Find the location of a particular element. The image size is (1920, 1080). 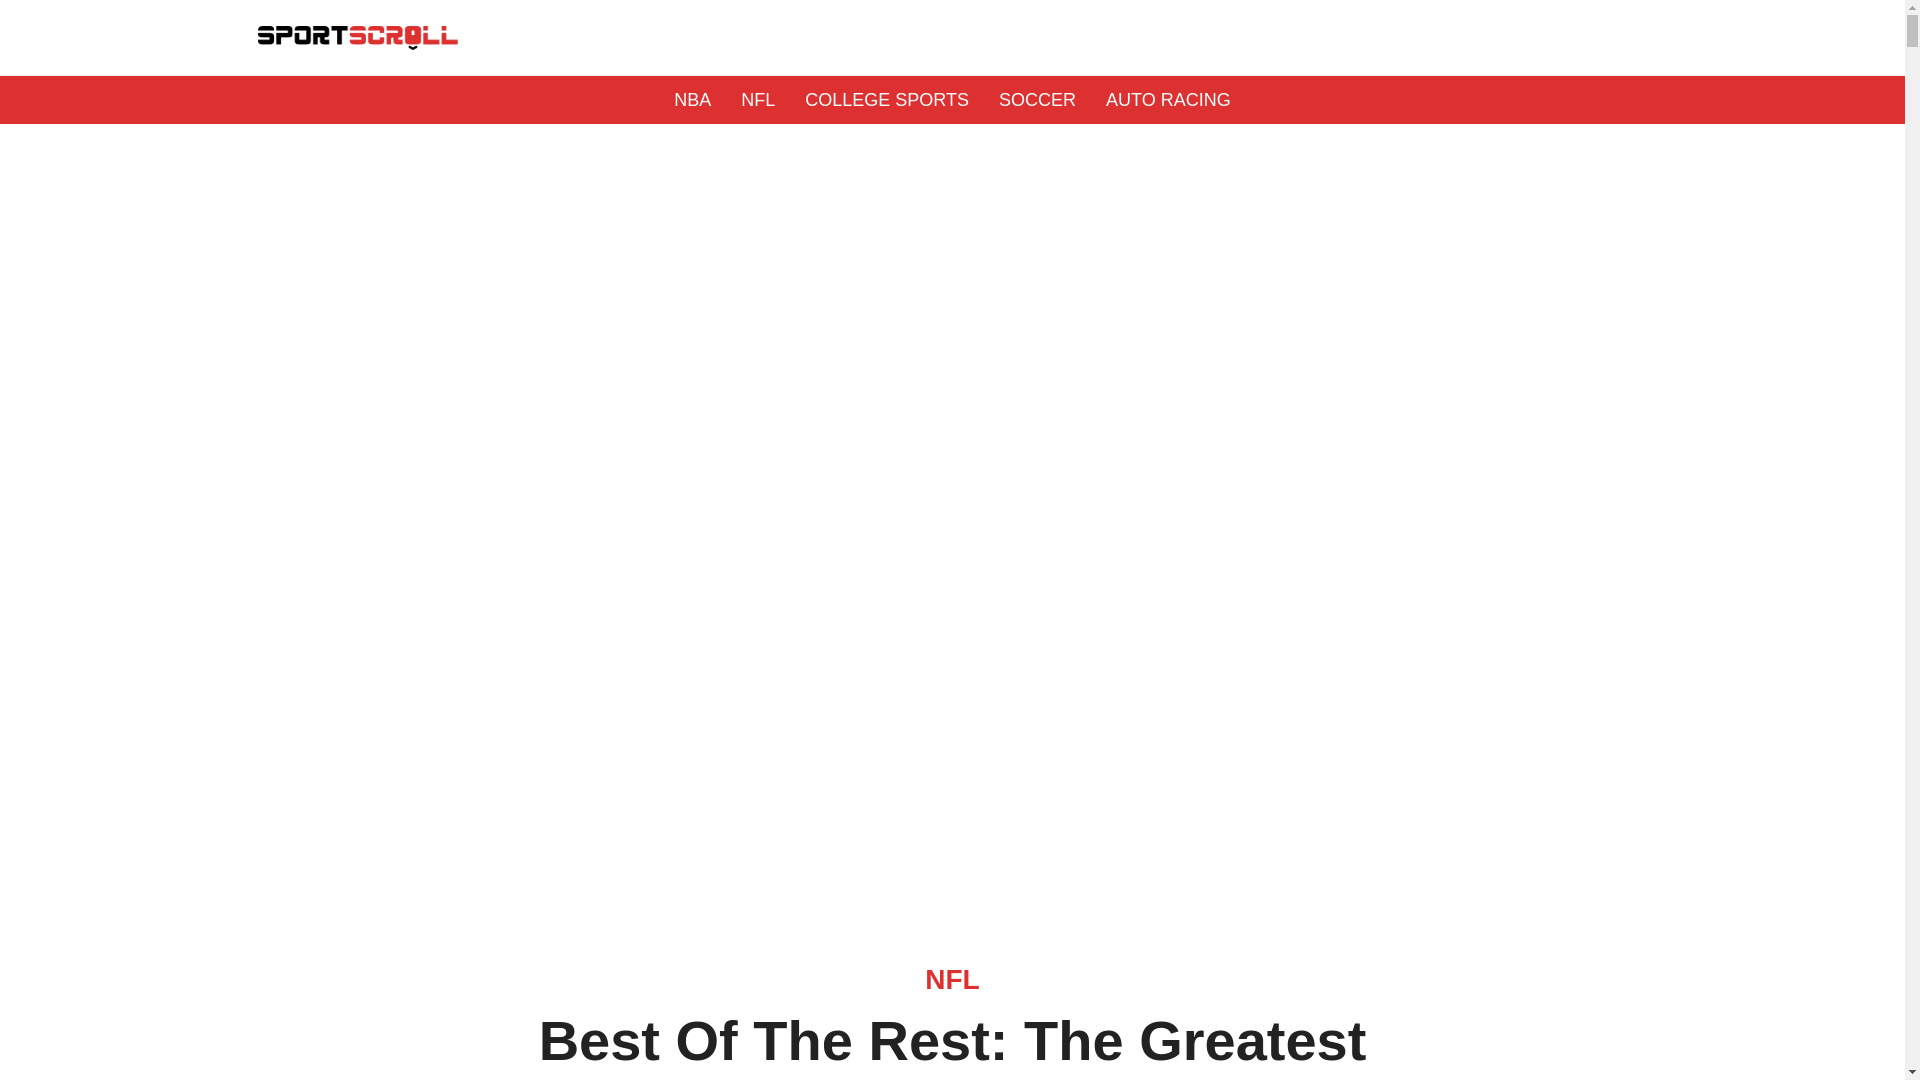

NFL is located at coordinates (758, 100).